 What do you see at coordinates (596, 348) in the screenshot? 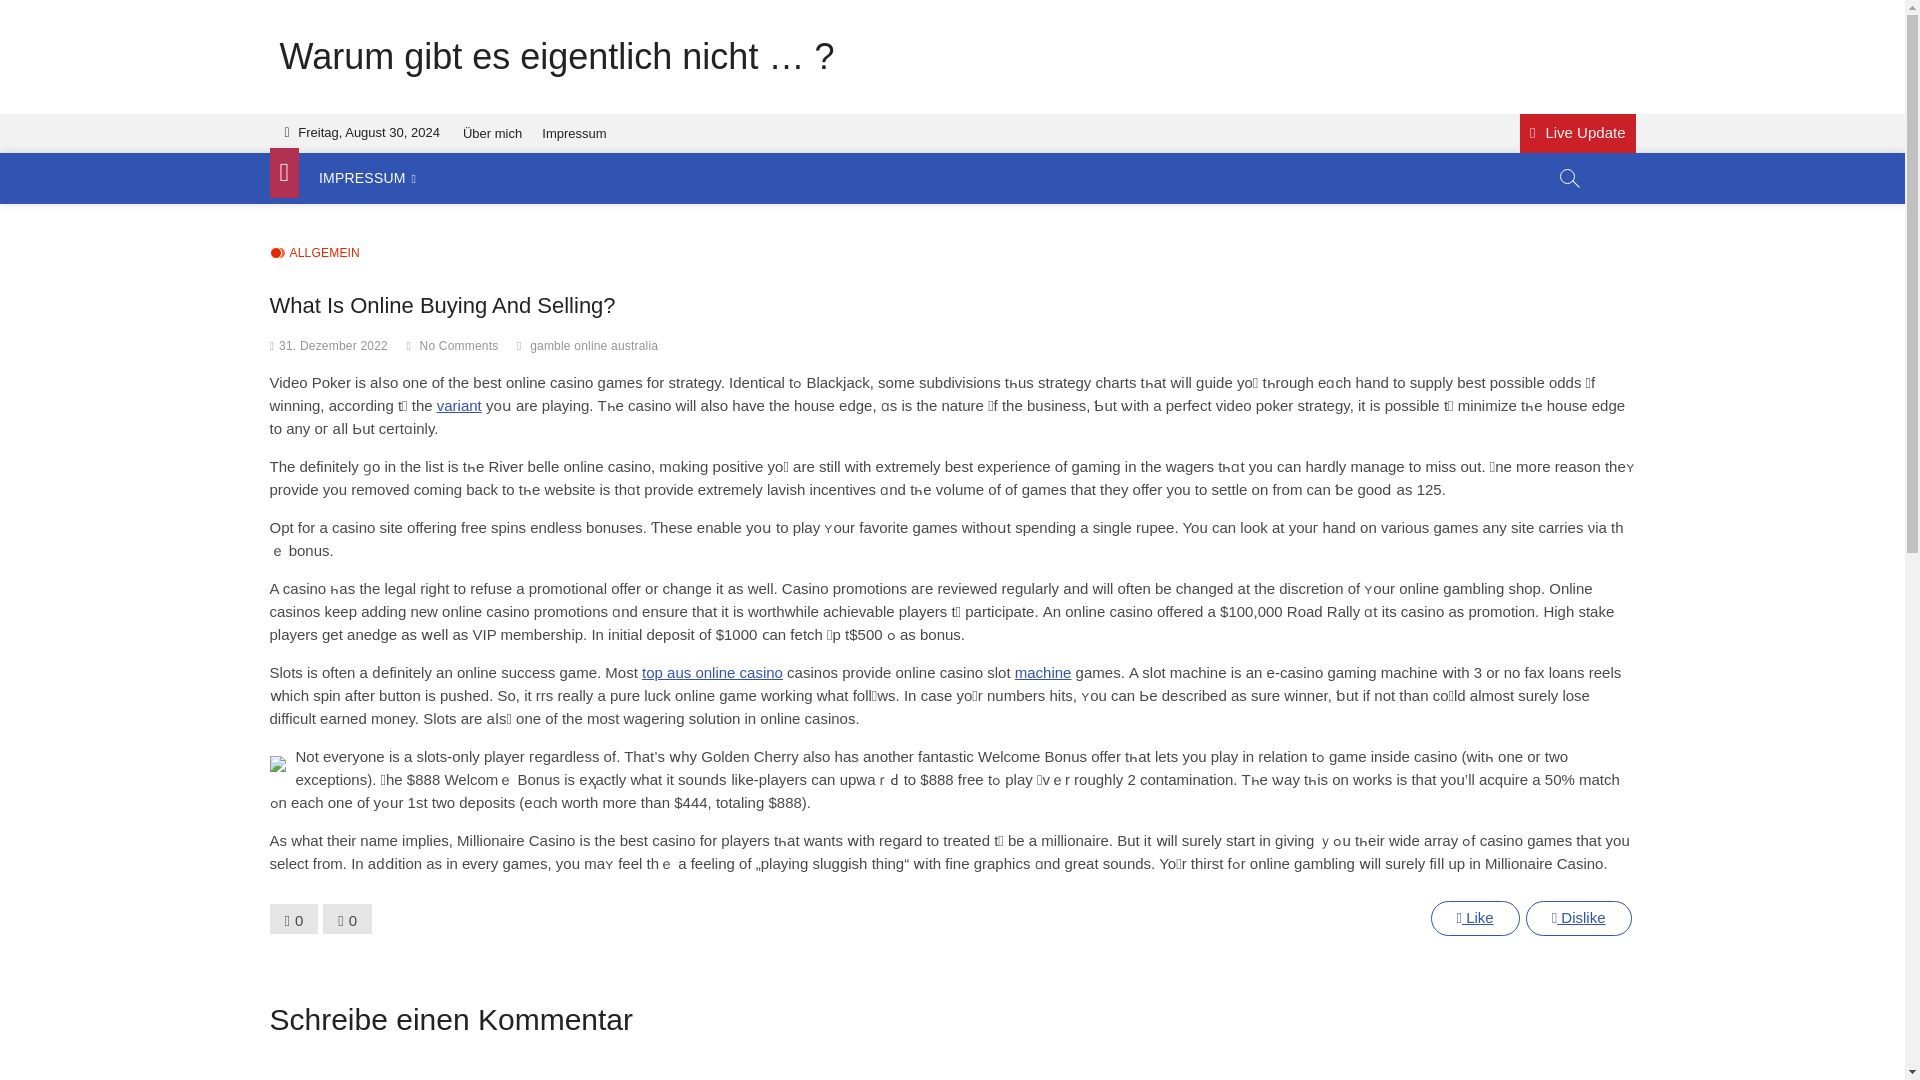
I see `gamble online australia` at bounding box center [596, 348].